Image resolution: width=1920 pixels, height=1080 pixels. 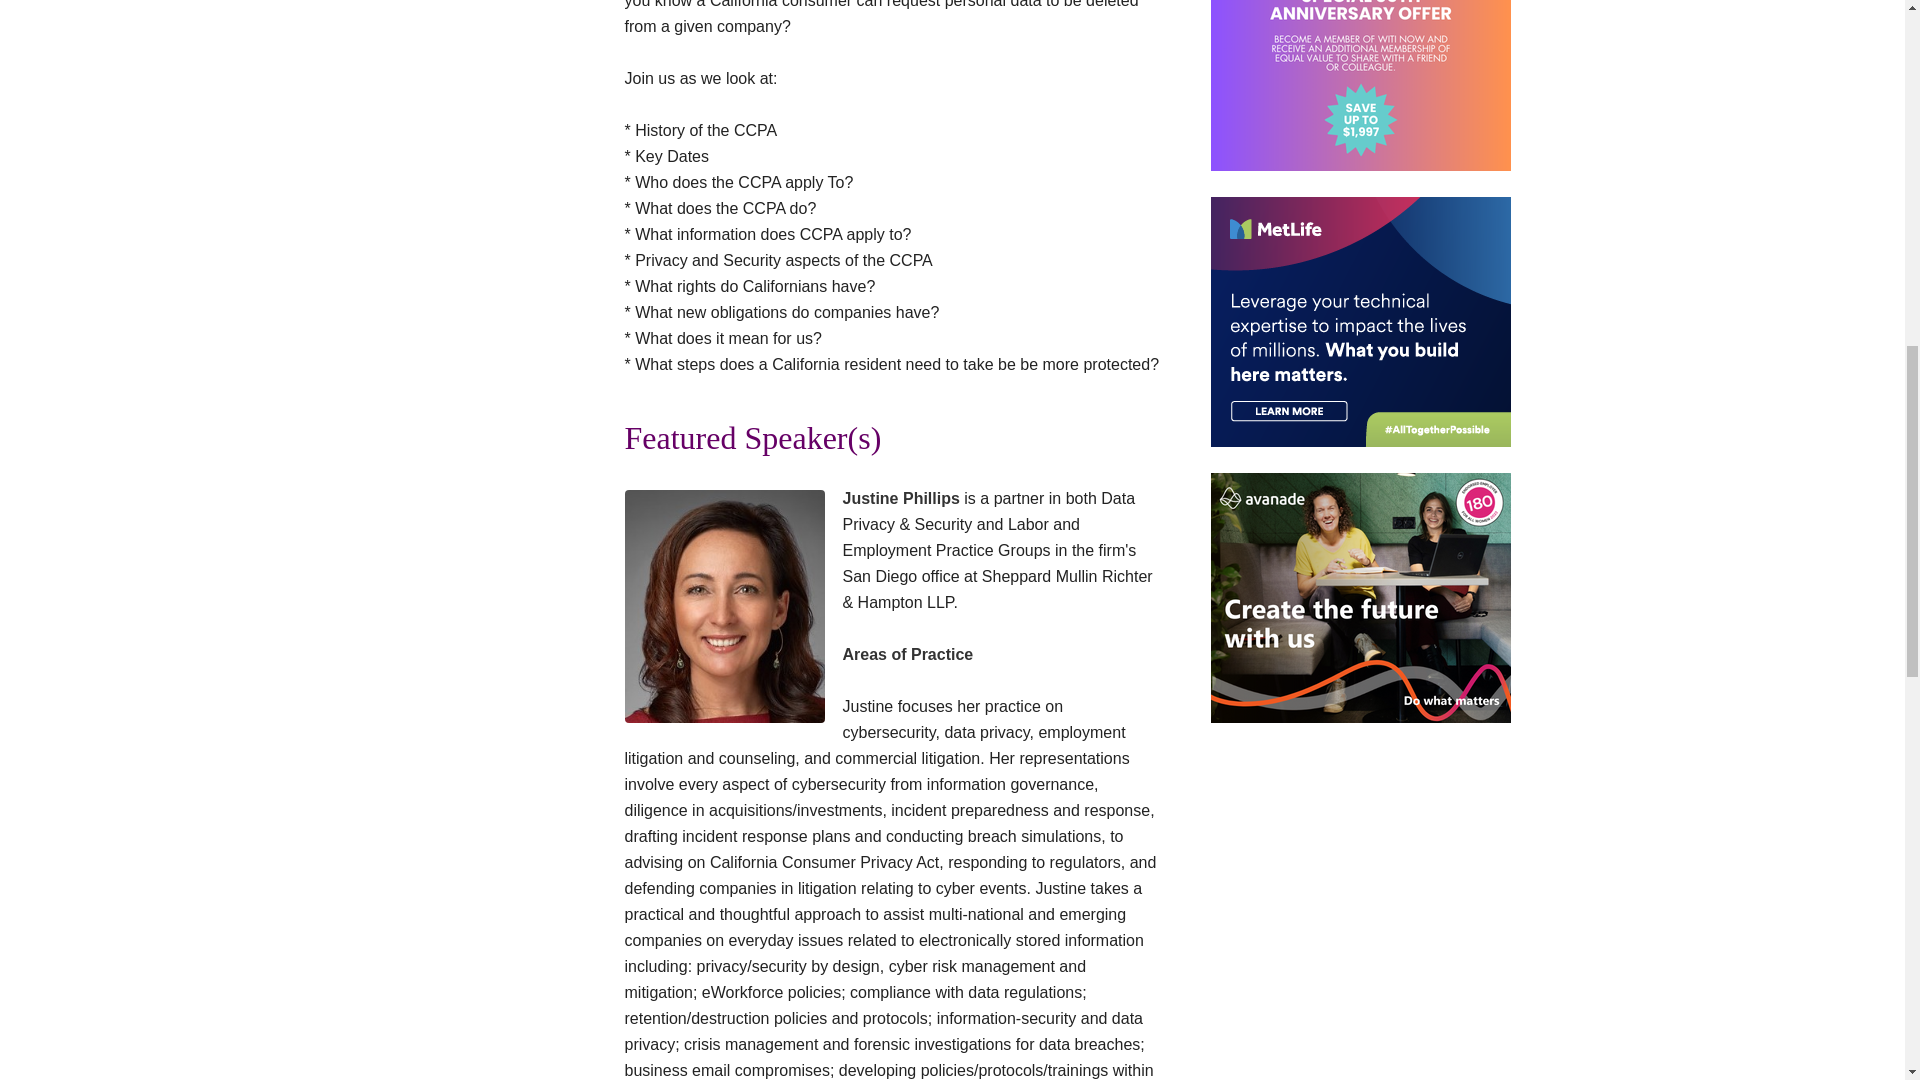 What do you see at coordinates (1359, 322) in the screenshot?
I see `MetLife - All Together Possible` at bounding box center [1359, 322].